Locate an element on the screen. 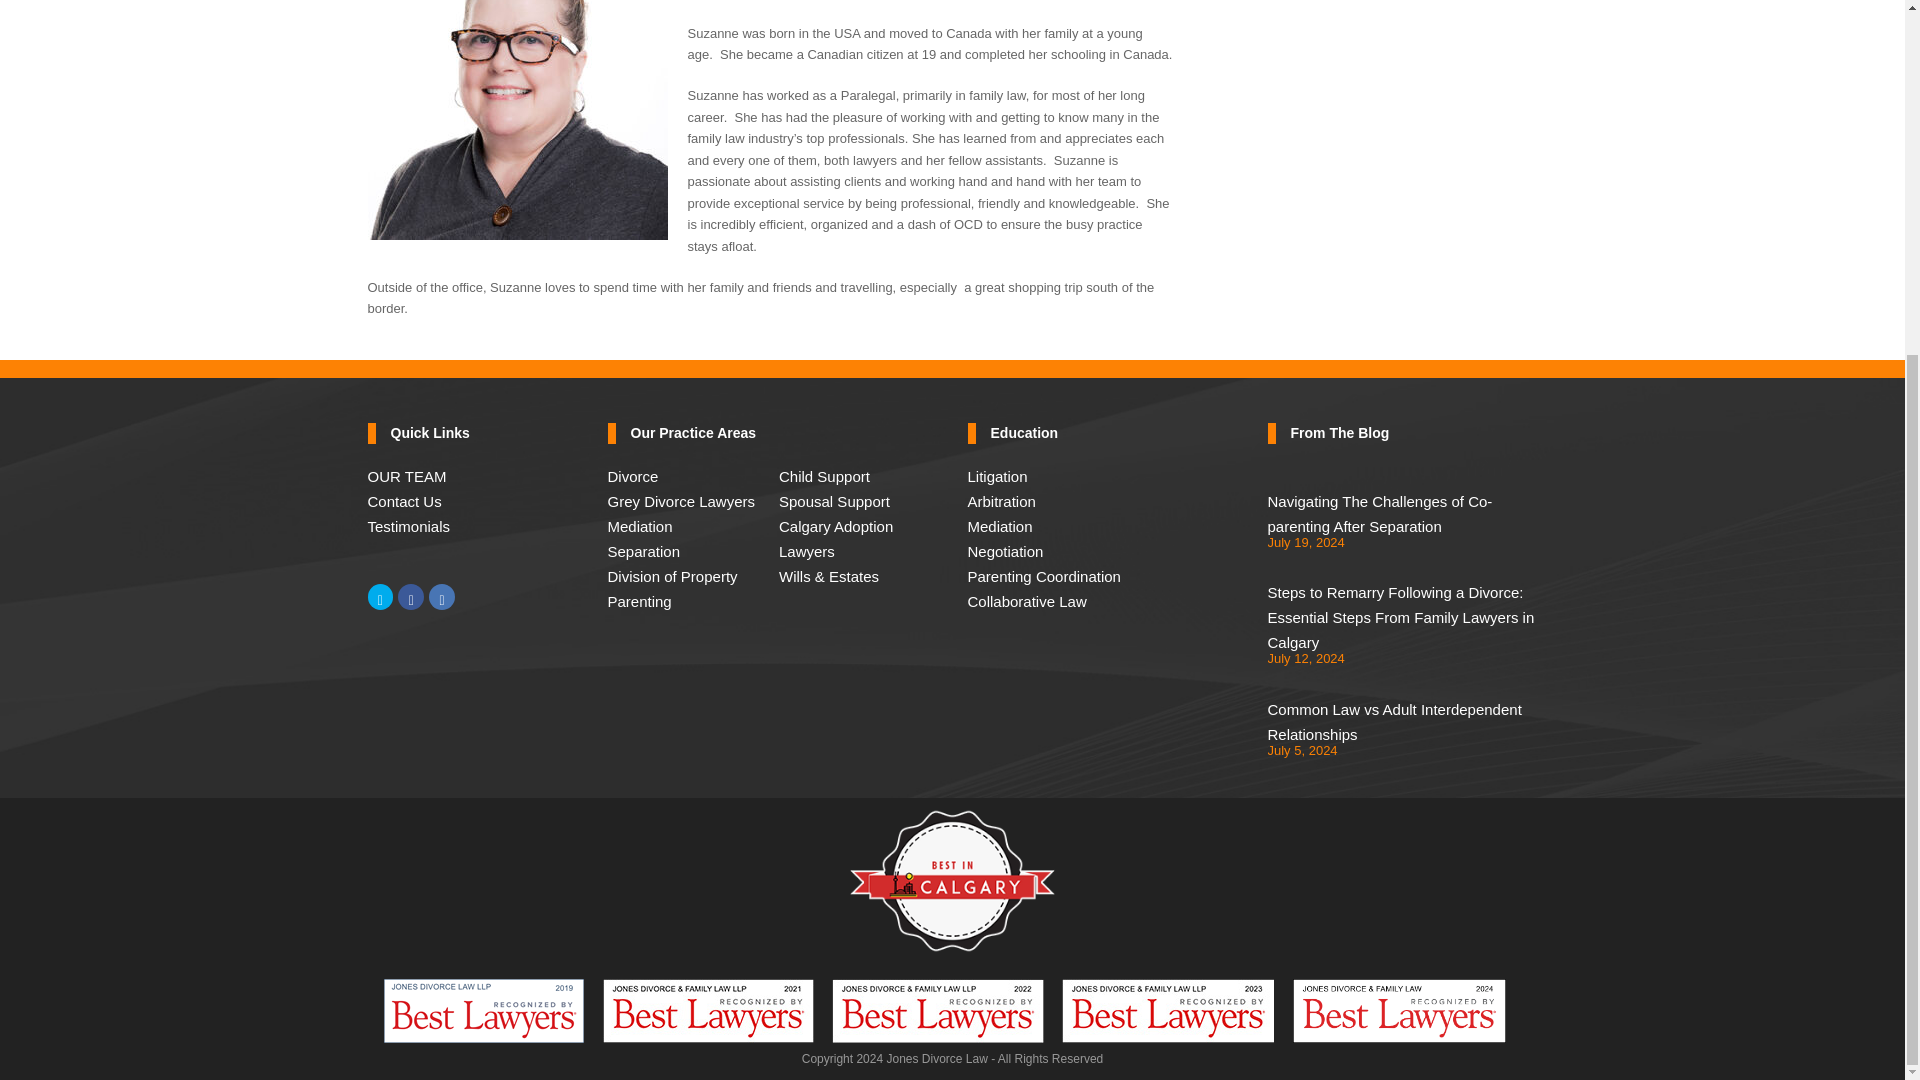  Facebook is located at coordinates (410, 597).